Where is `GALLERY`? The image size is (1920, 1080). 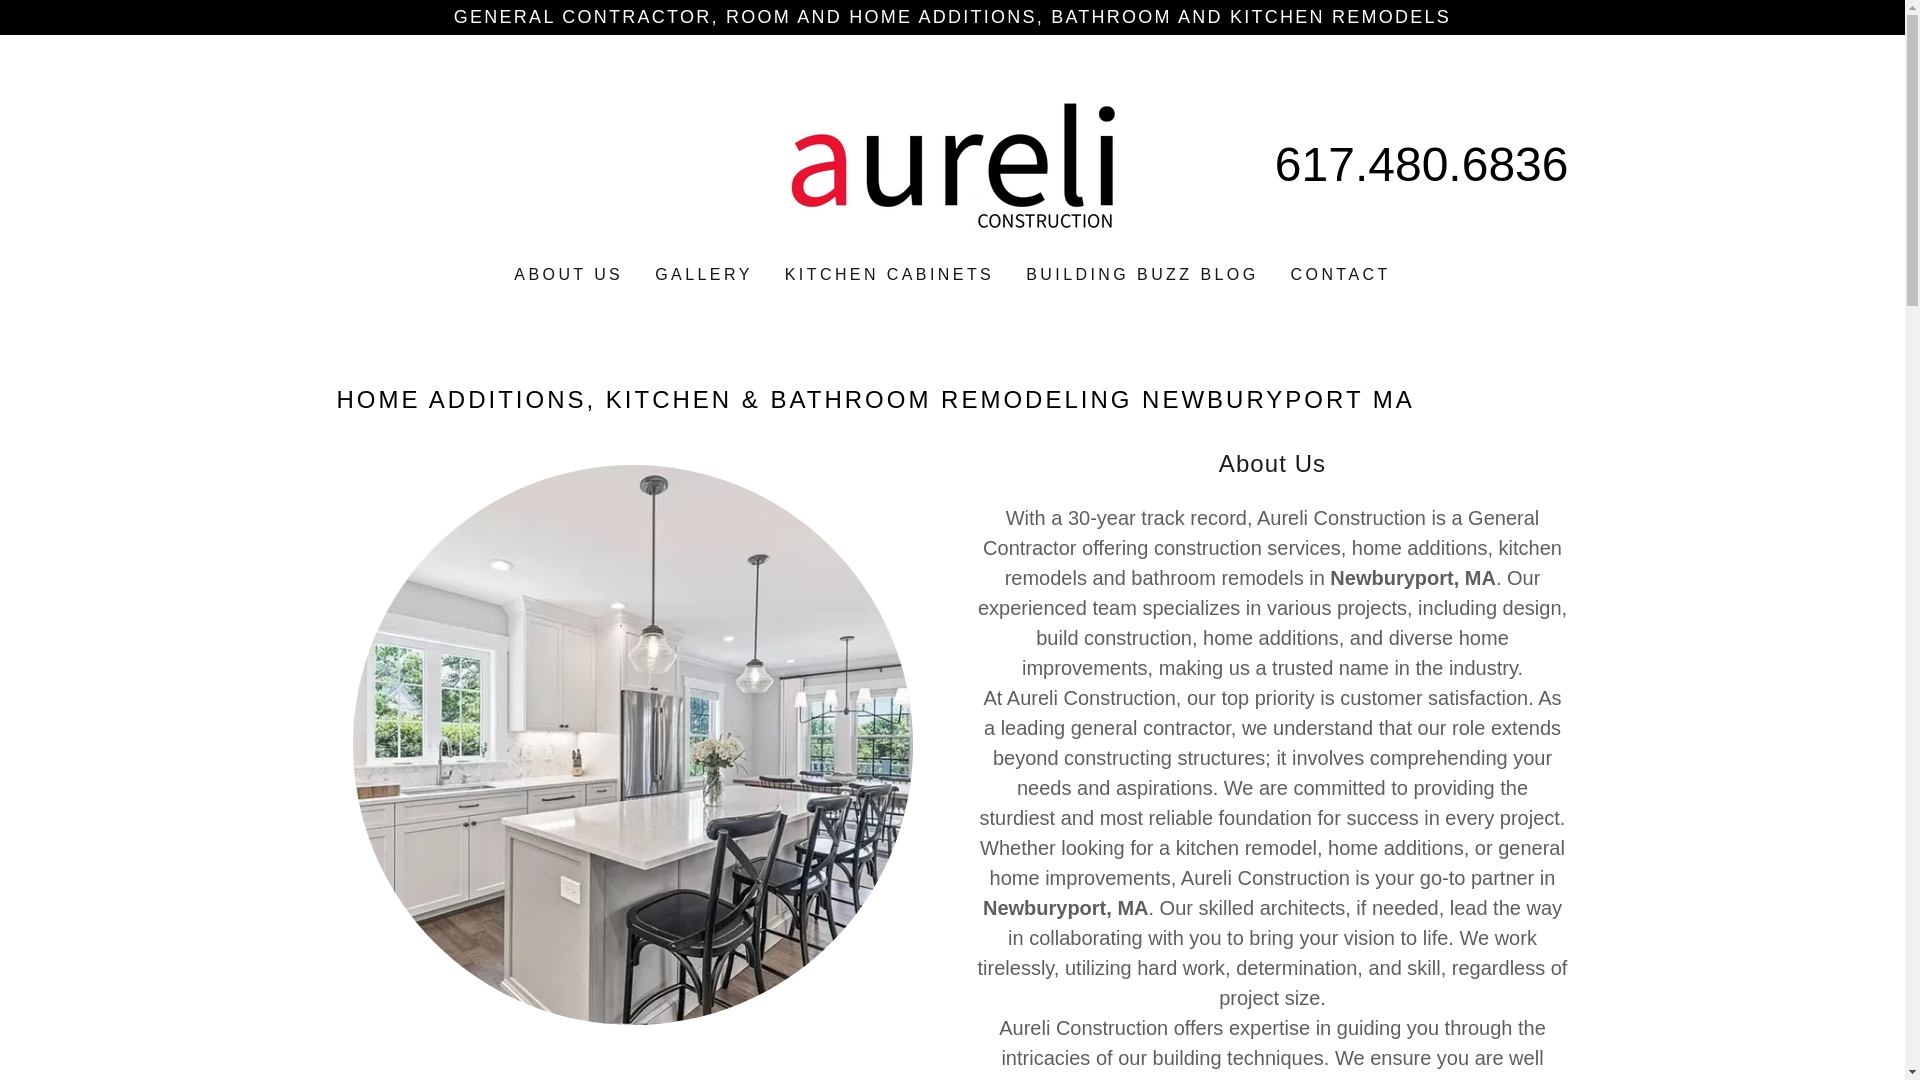 GALLERY is located at coordinates (703, 274).